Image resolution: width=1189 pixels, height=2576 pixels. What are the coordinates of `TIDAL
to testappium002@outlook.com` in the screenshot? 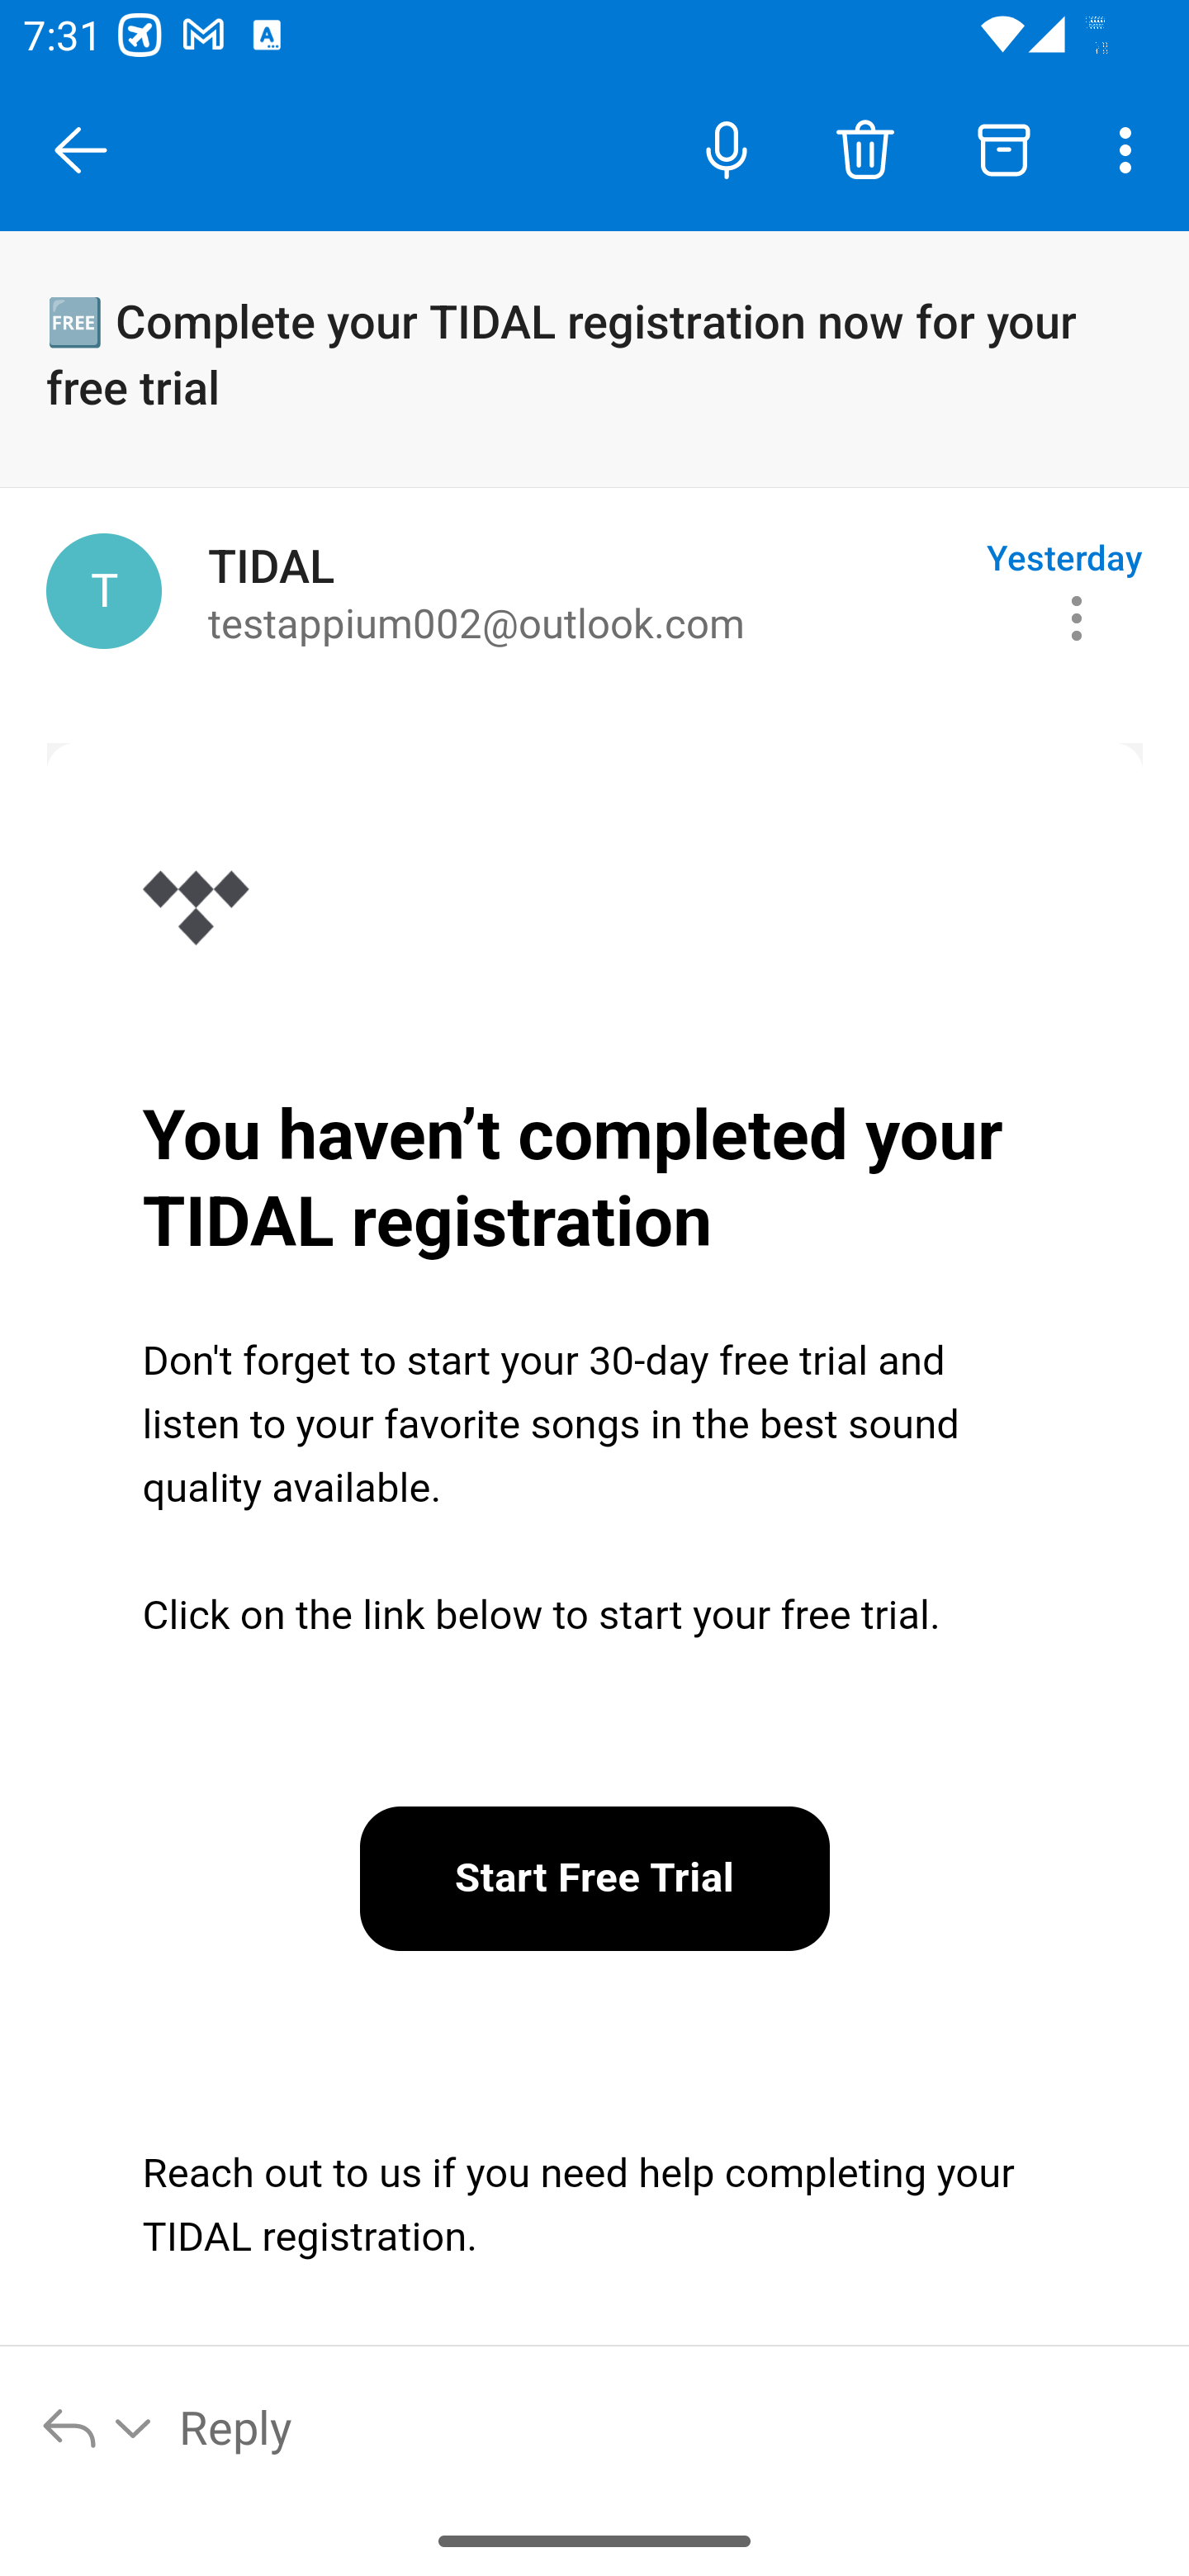 It's located at (585, 591).